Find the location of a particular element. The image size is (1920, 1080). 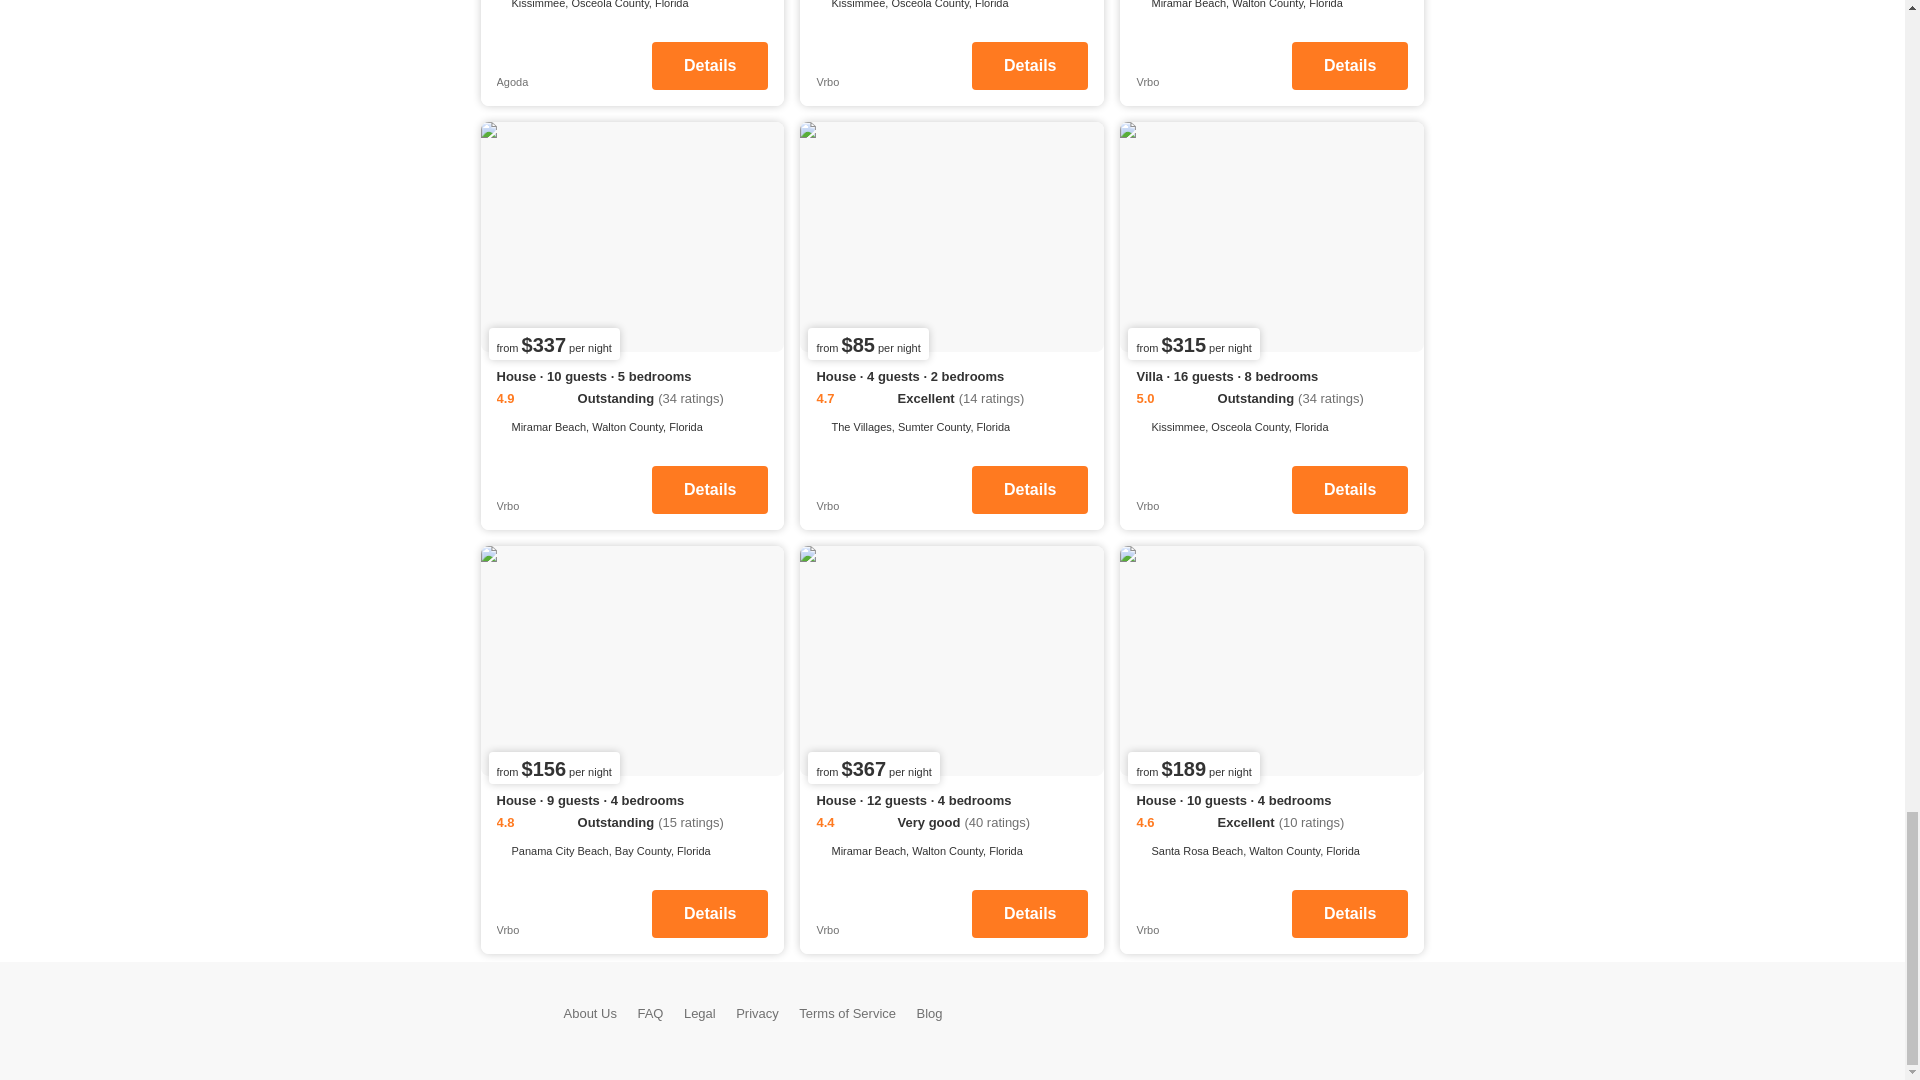

Legal is located at coordinates (700, 1012).